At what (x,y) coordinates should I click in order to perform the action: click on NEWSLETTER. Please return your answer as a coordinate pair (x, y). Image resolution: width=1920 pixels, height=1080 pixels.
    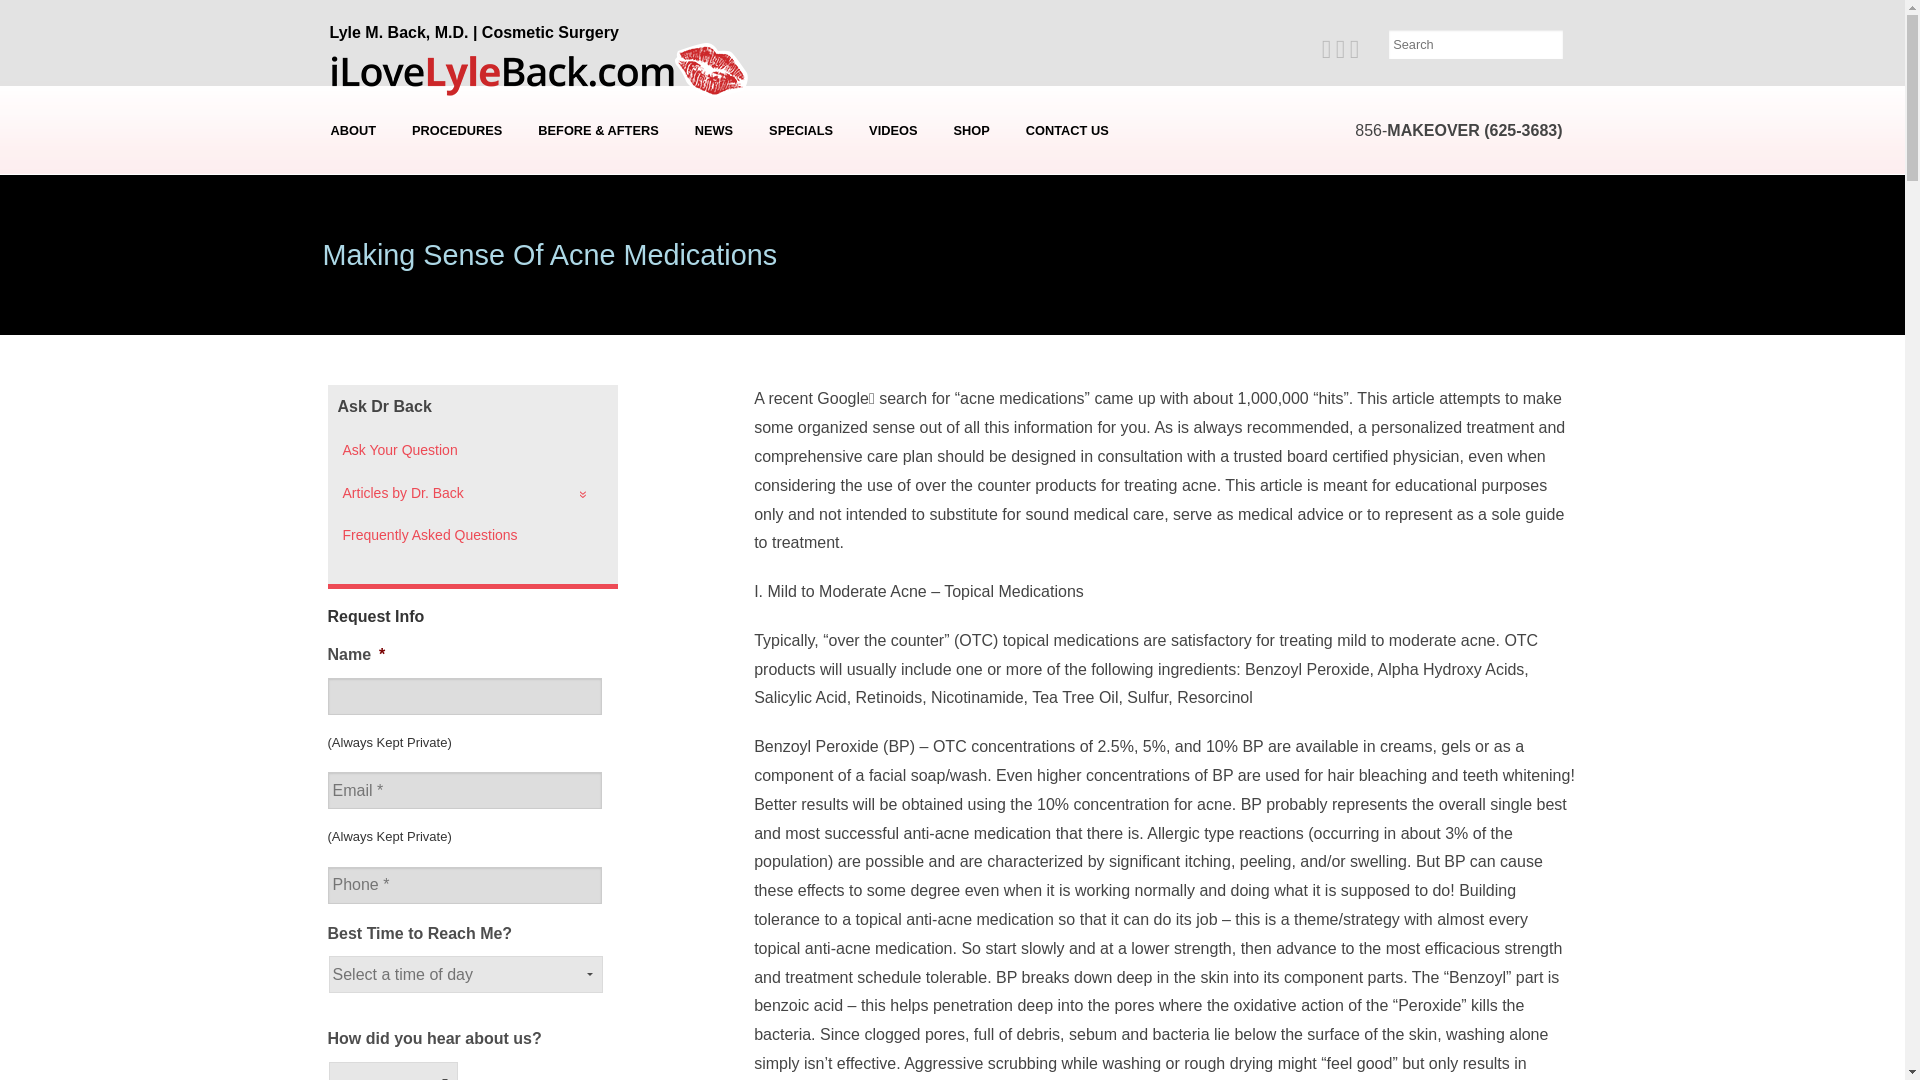
    Looking at the image, I should click on (716, 200).